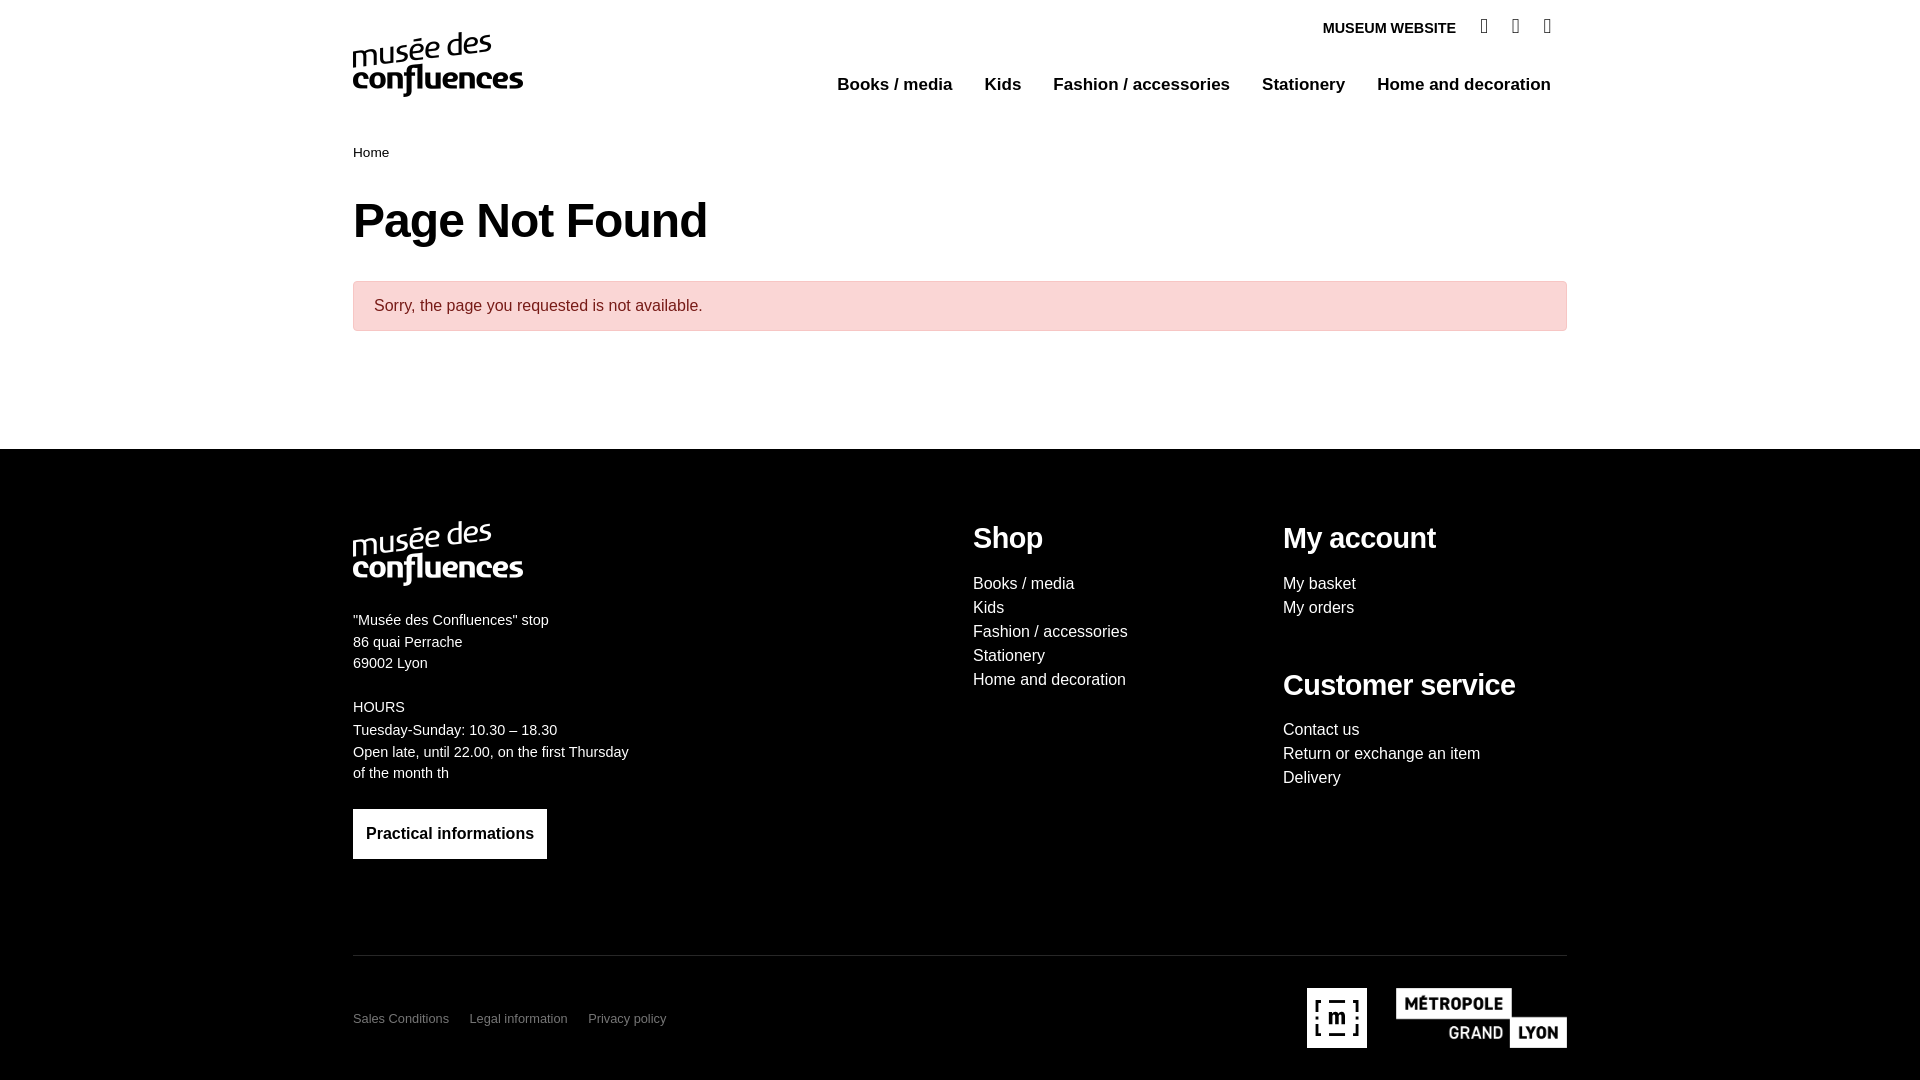 This screenshot has width=1920, height=1080. What do you see at coordinates (988, 607) in the screenshot?
I see `Kids` at bounding box center [988, 607].